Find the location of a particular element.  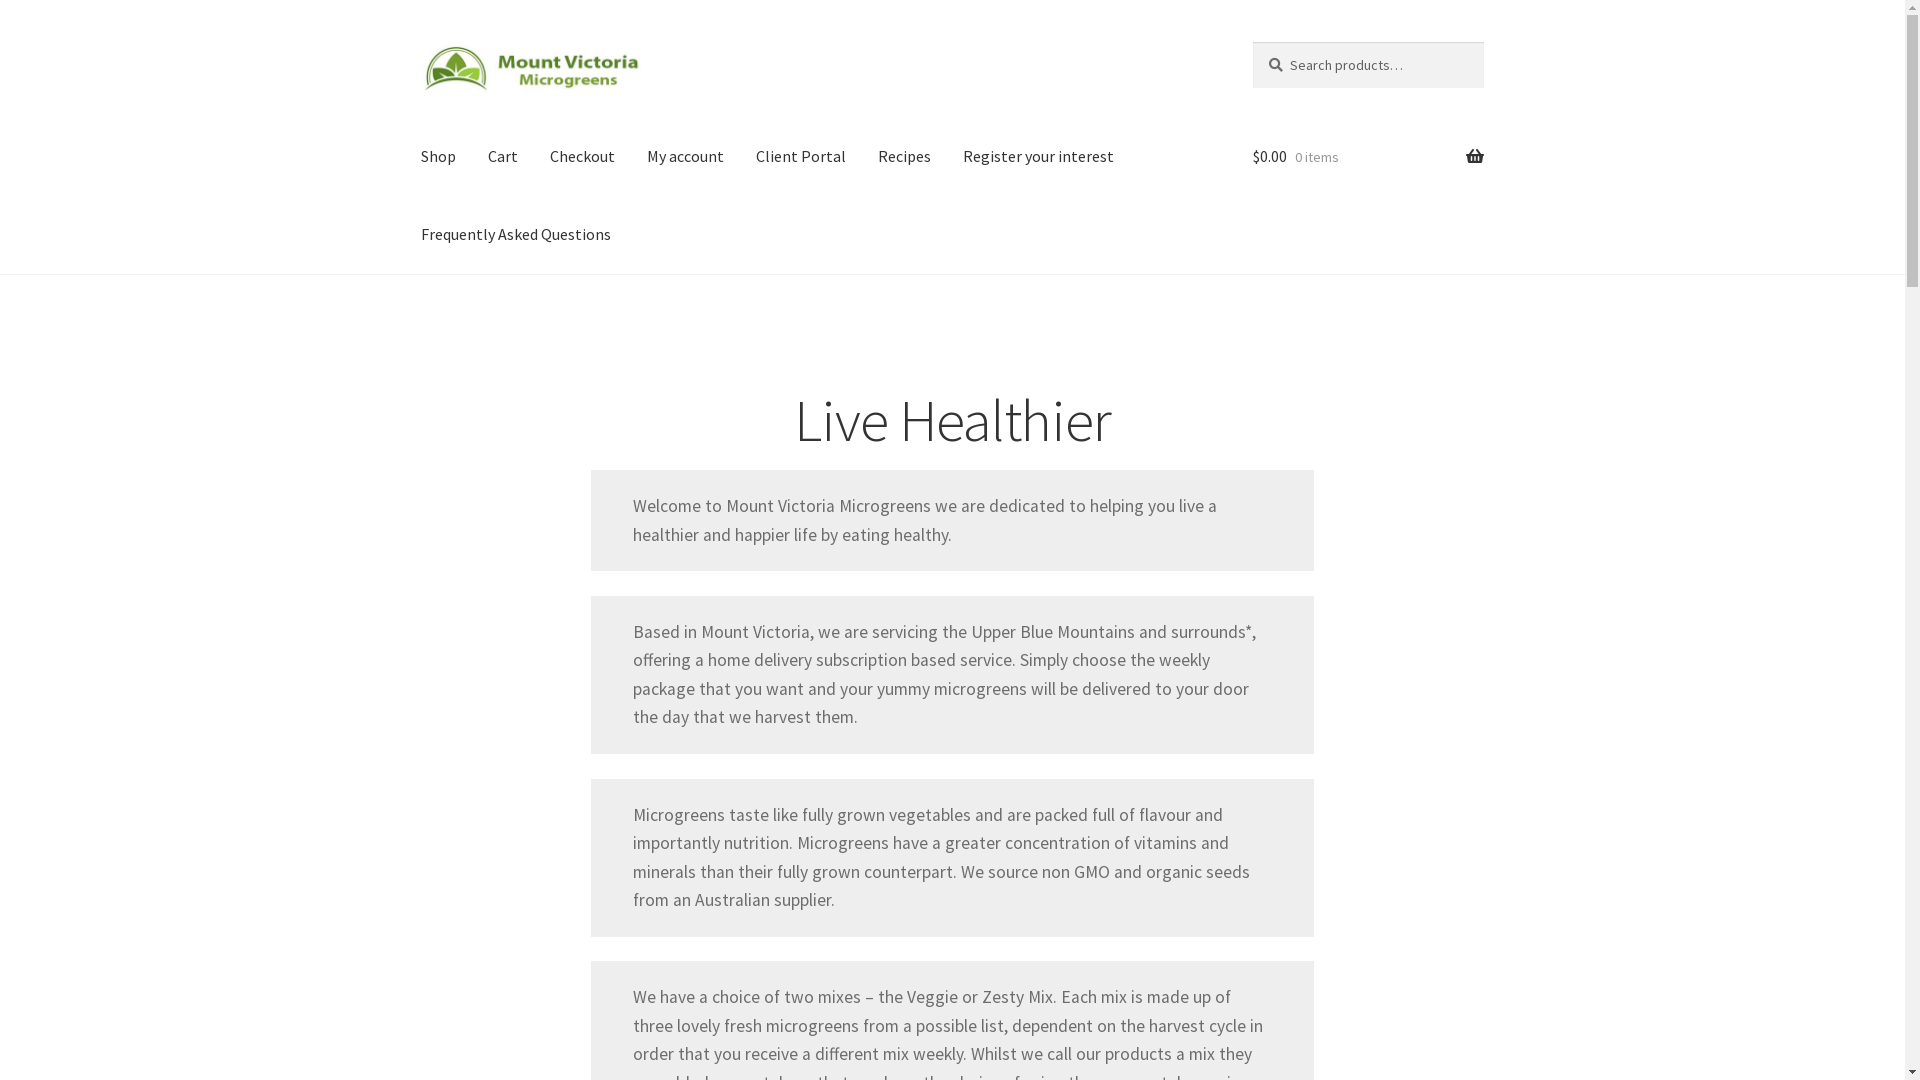

Frequently Asked Questions is located at coordinates (516, 235).